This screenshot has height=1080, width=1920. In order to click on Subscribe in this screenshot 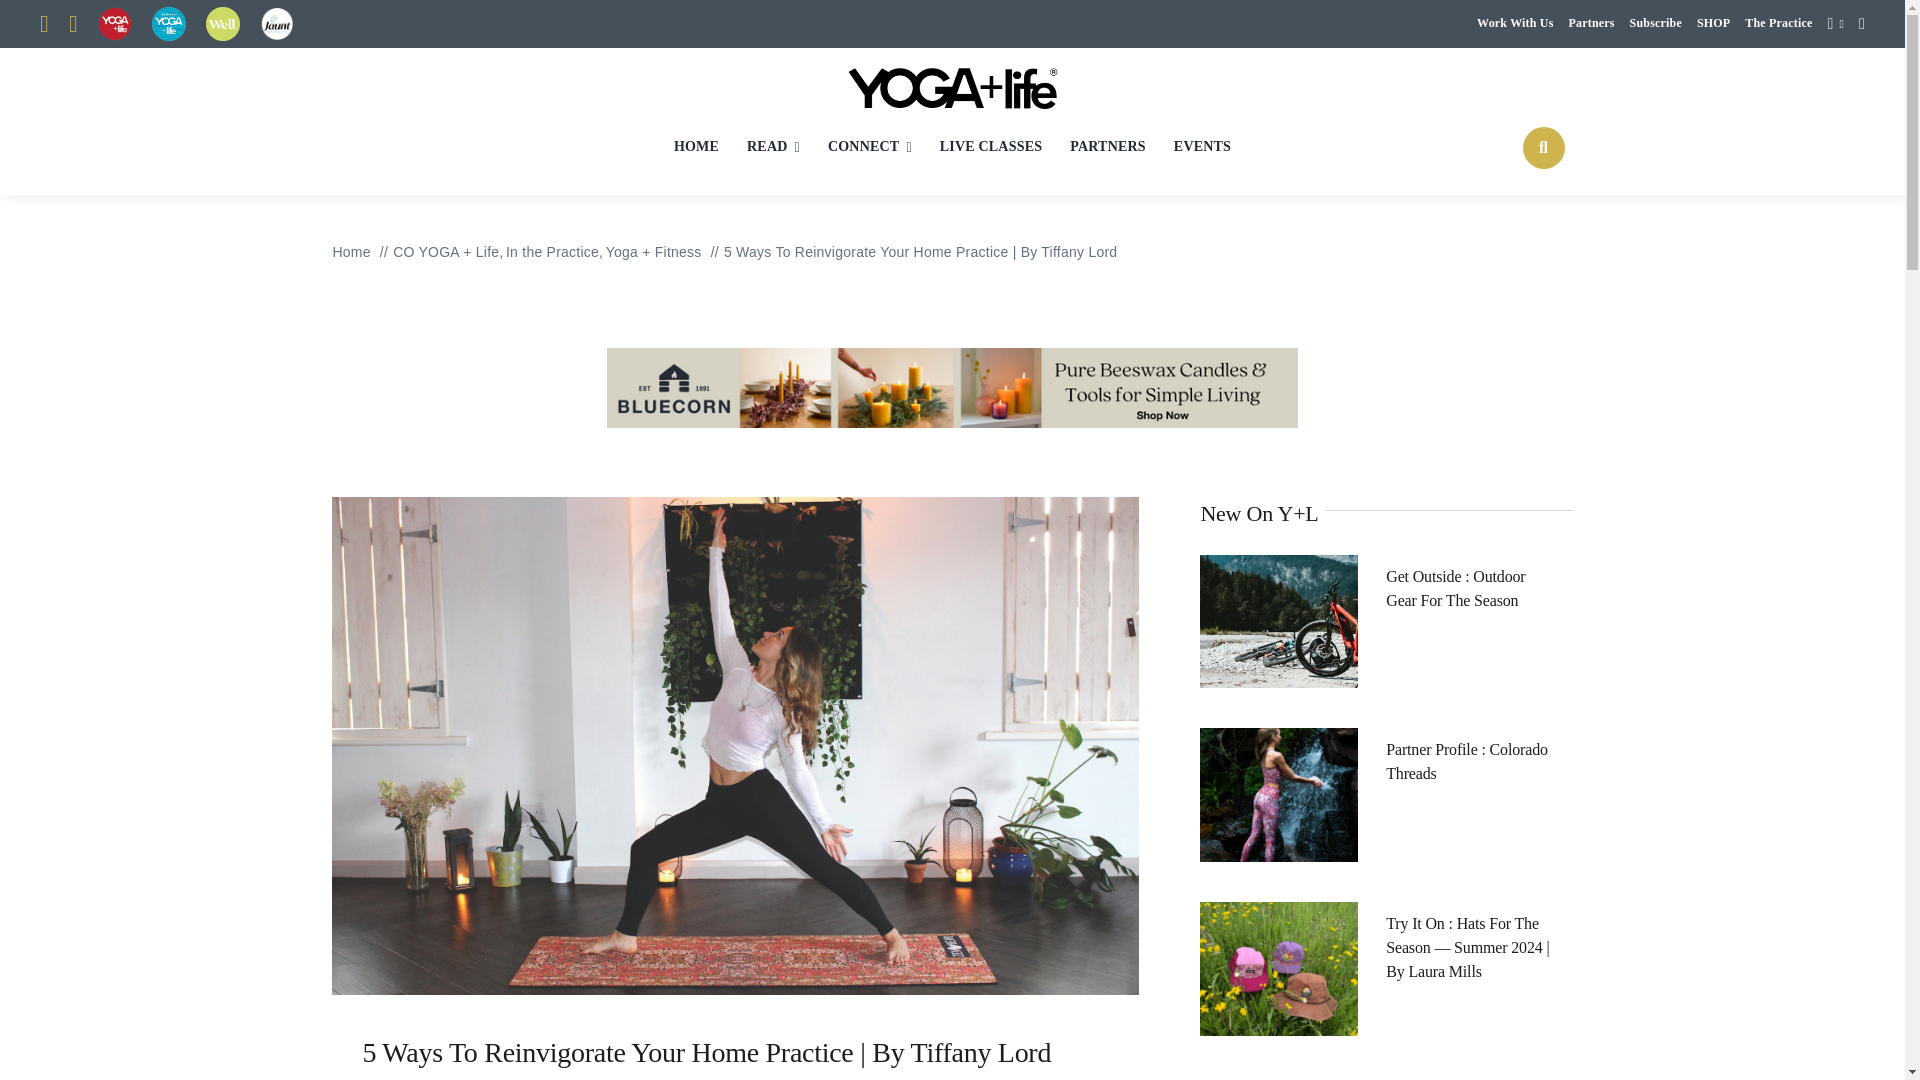, I will do `click(1656, 24)`.